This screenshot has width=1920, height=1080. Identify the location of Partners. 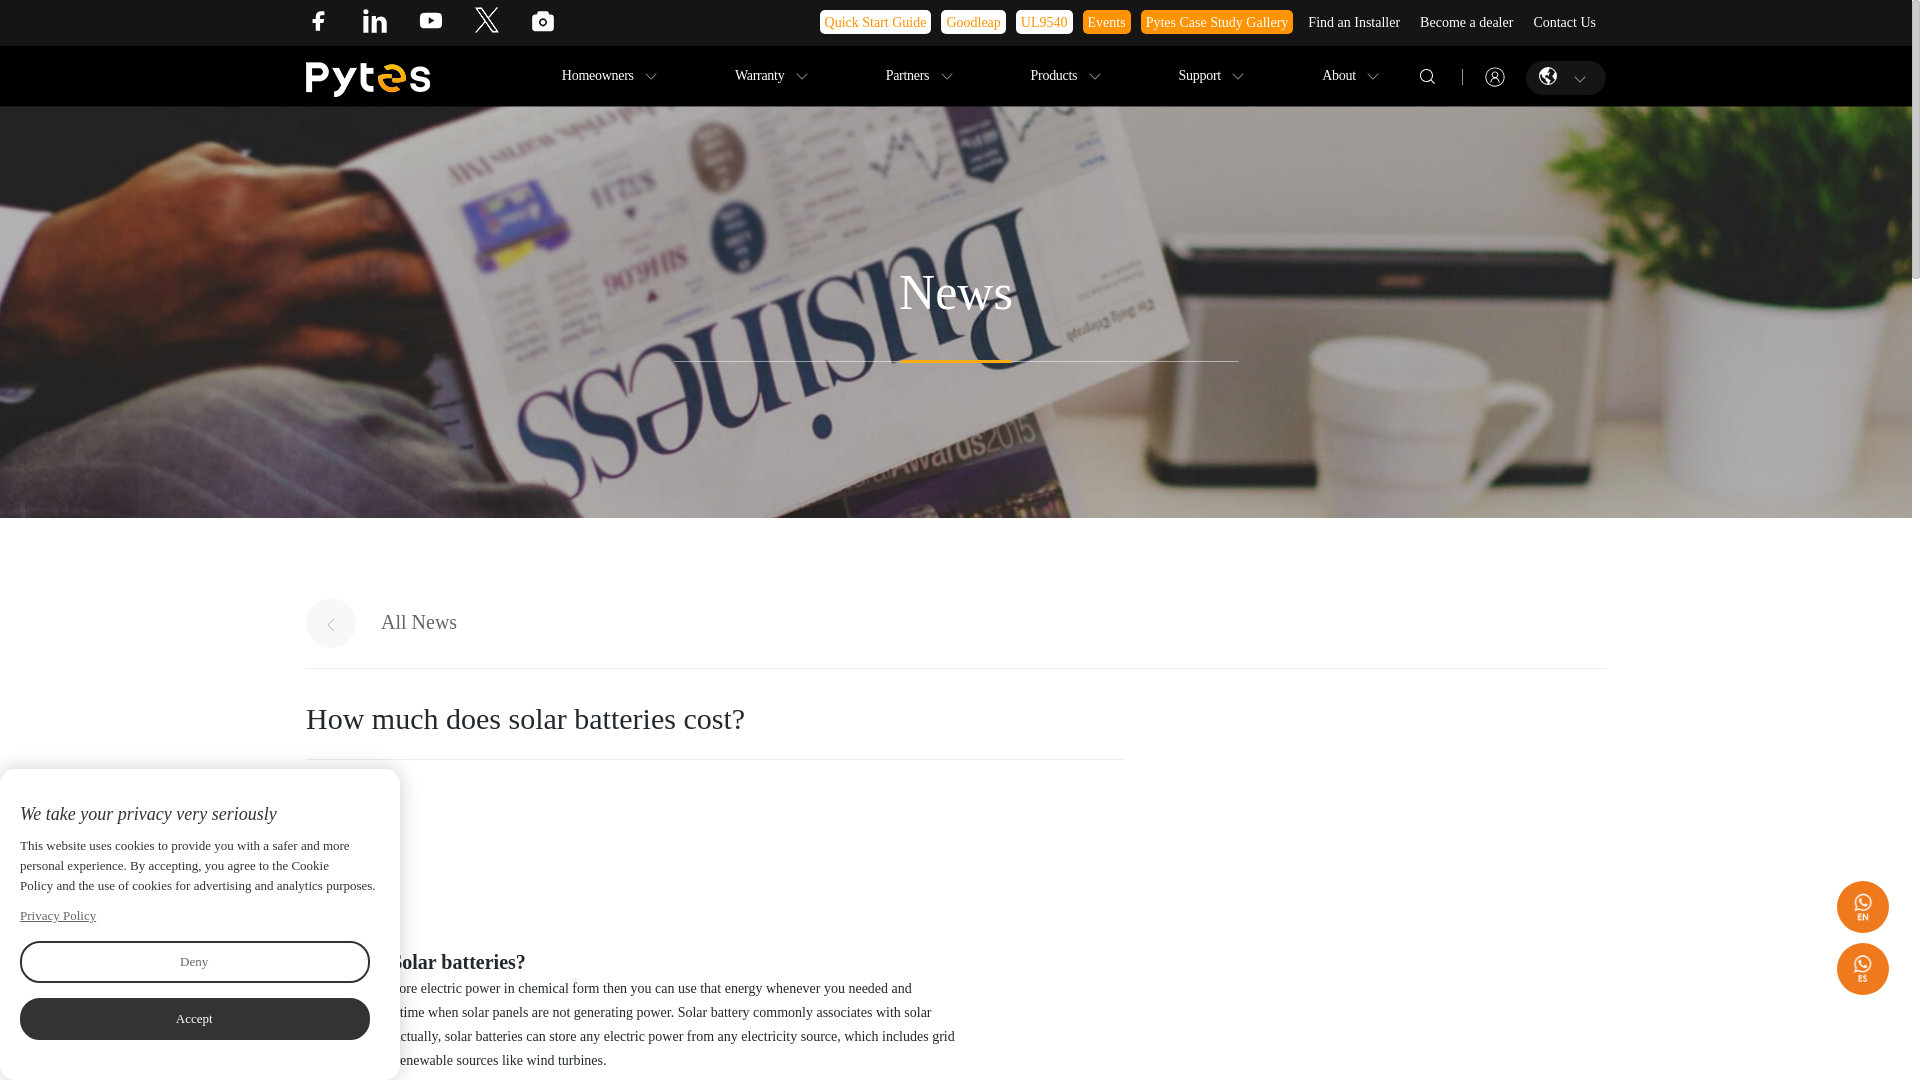
(907, 76).